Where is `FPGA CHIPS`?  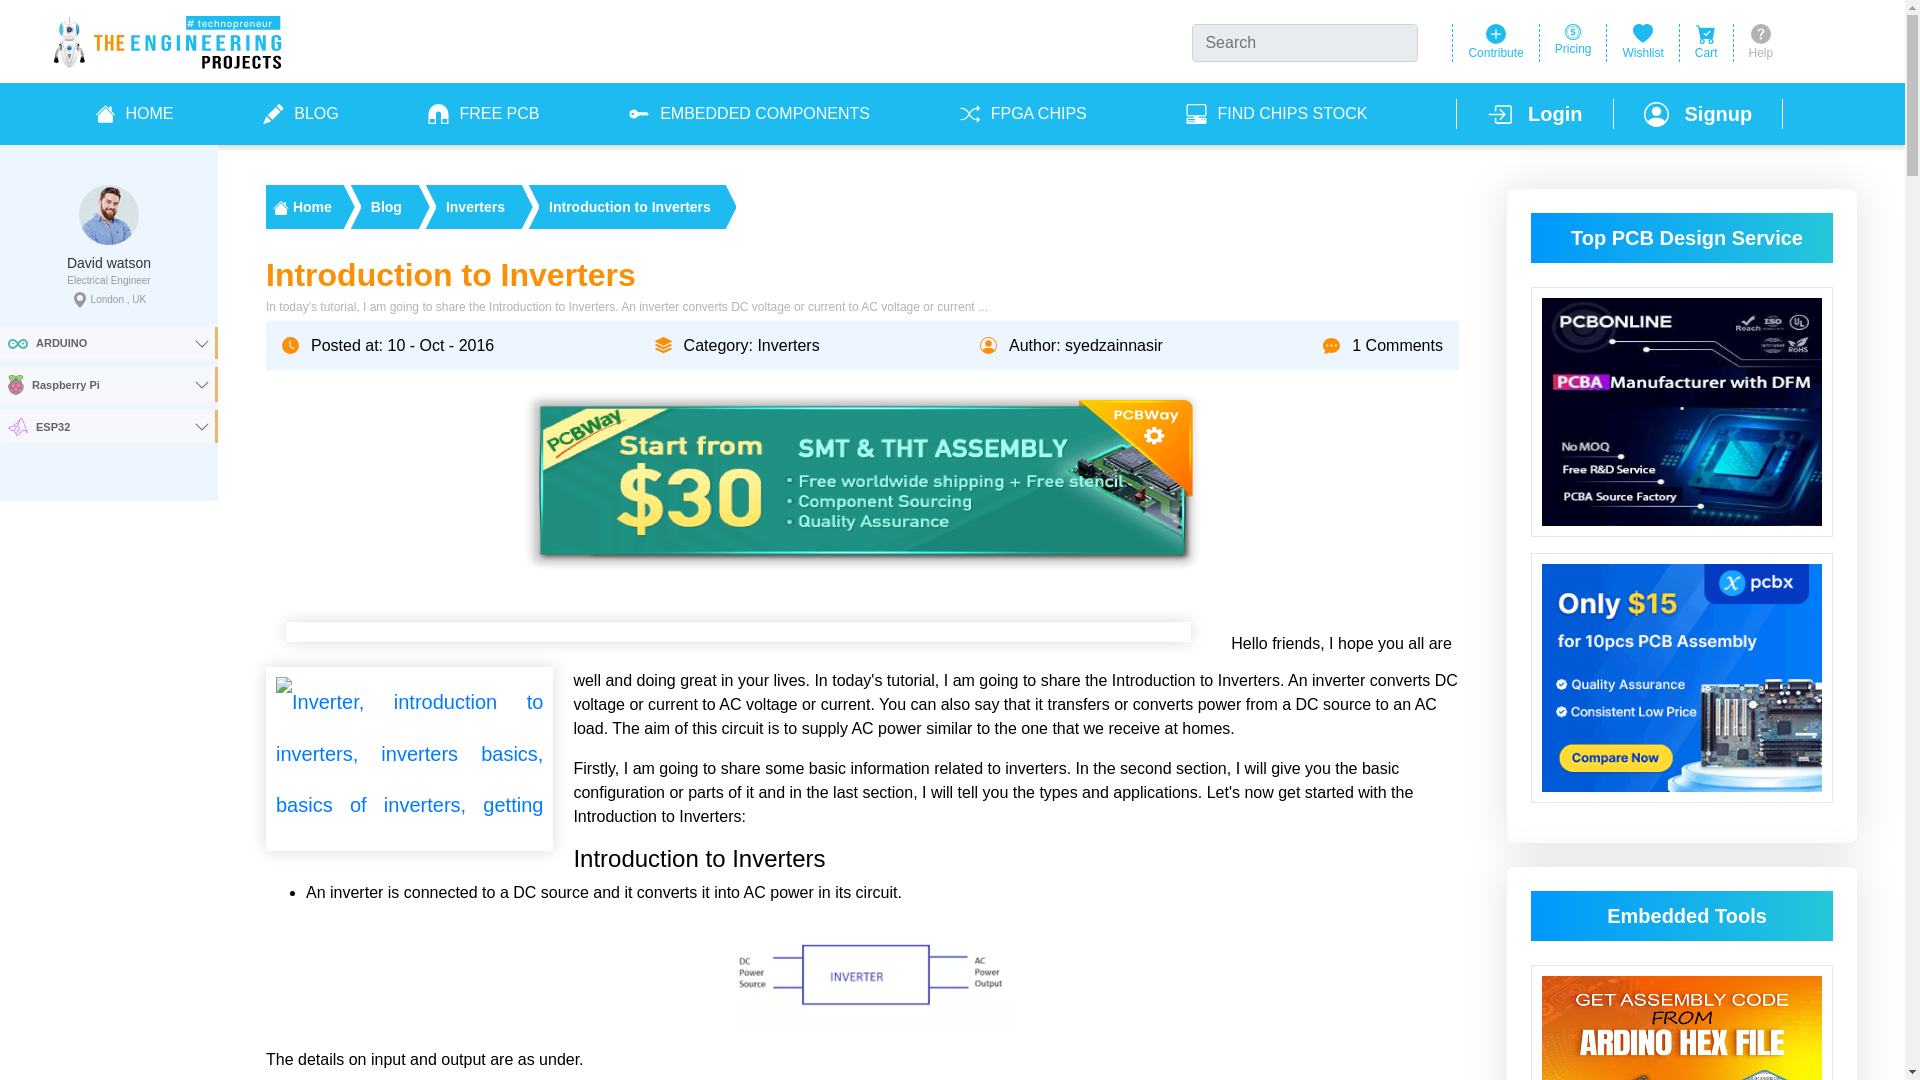 FPGA CHIPS is located at coordinates (1027, 114).